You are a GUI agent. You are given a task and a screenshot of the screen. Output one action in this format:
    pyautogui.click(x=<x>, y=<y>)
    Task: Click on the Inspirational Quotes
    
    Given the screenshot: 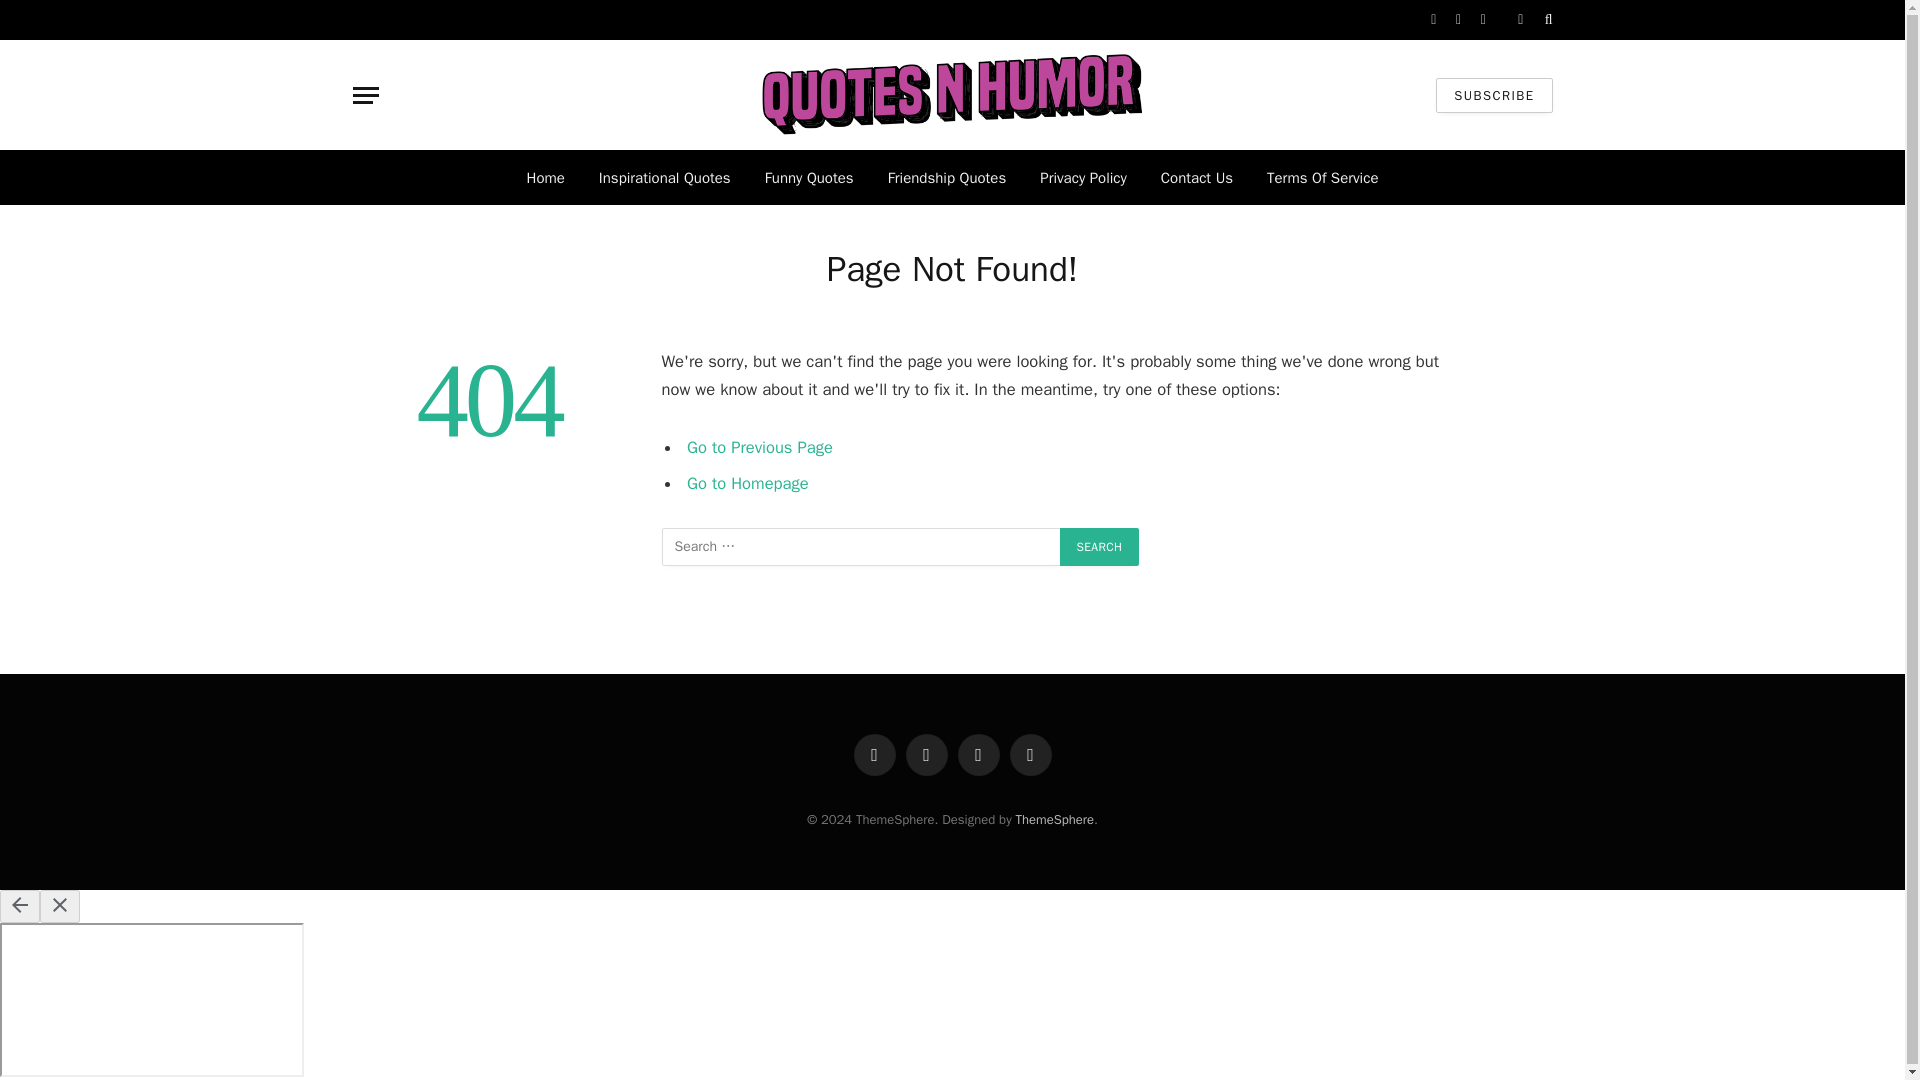 What is the action you would take?
    pyautogui.click(x=664, y=178)
    